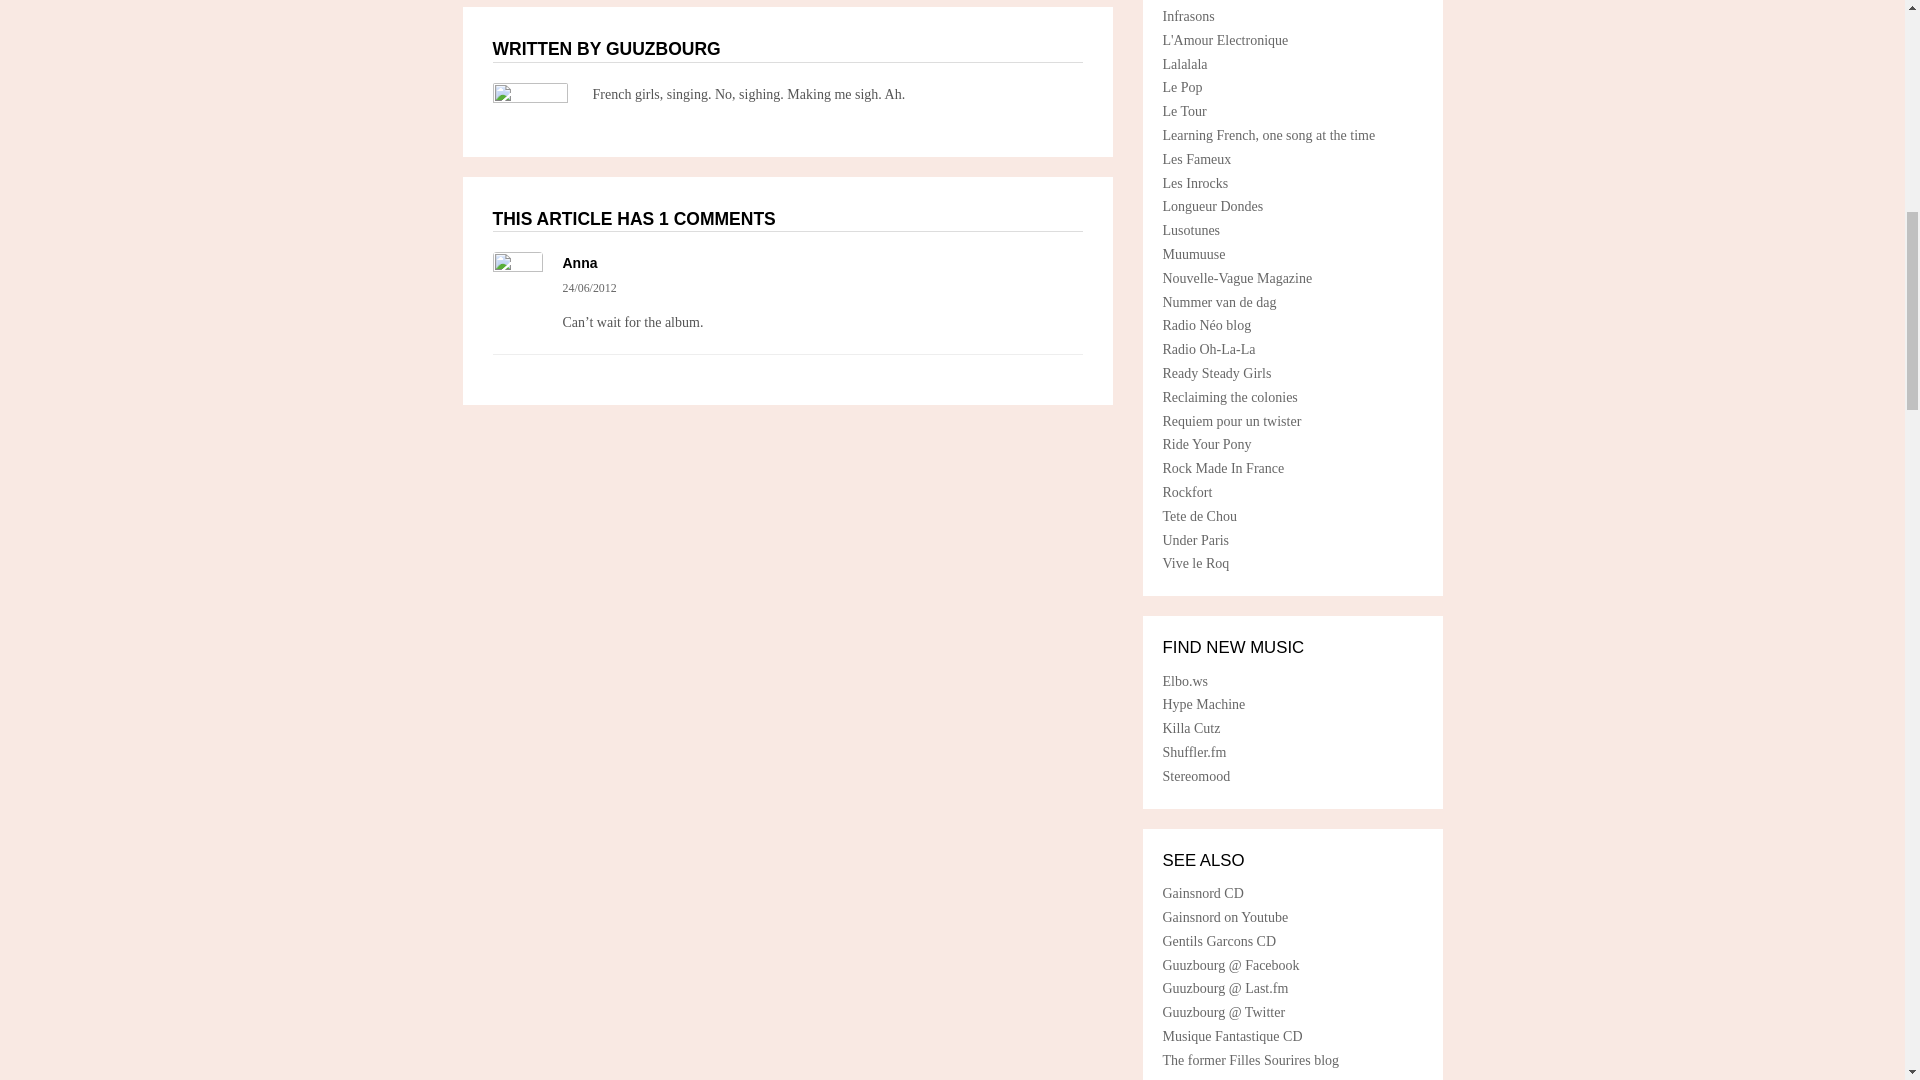  What do you see at coordinates (1190, 728) in the screenshot?
I see `Online record store in Amsterdam, sells Gainsnord-7inches` at bounding box center [1190, 728].